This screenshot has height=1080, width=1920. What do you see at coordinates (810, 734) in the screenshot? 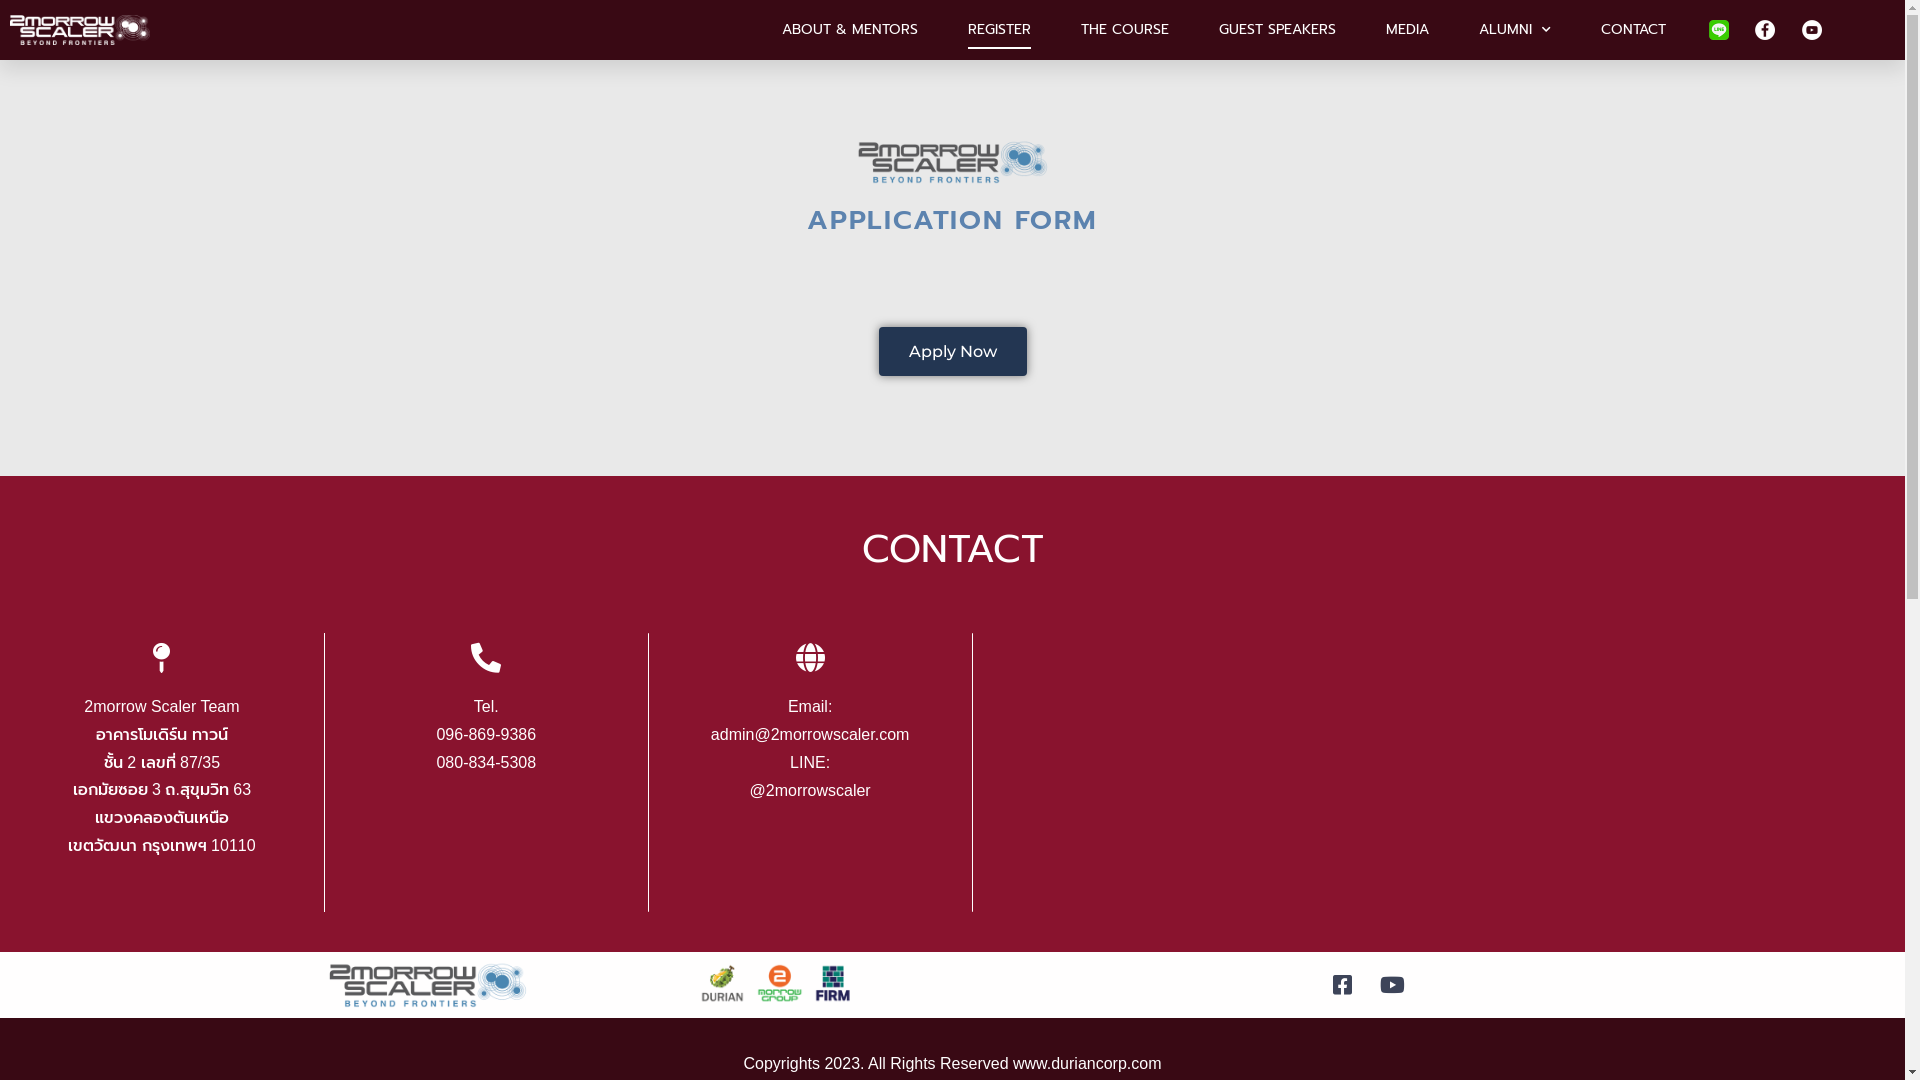
I see `admin@2morrowscaler.com` at bounding box center [810, 734].